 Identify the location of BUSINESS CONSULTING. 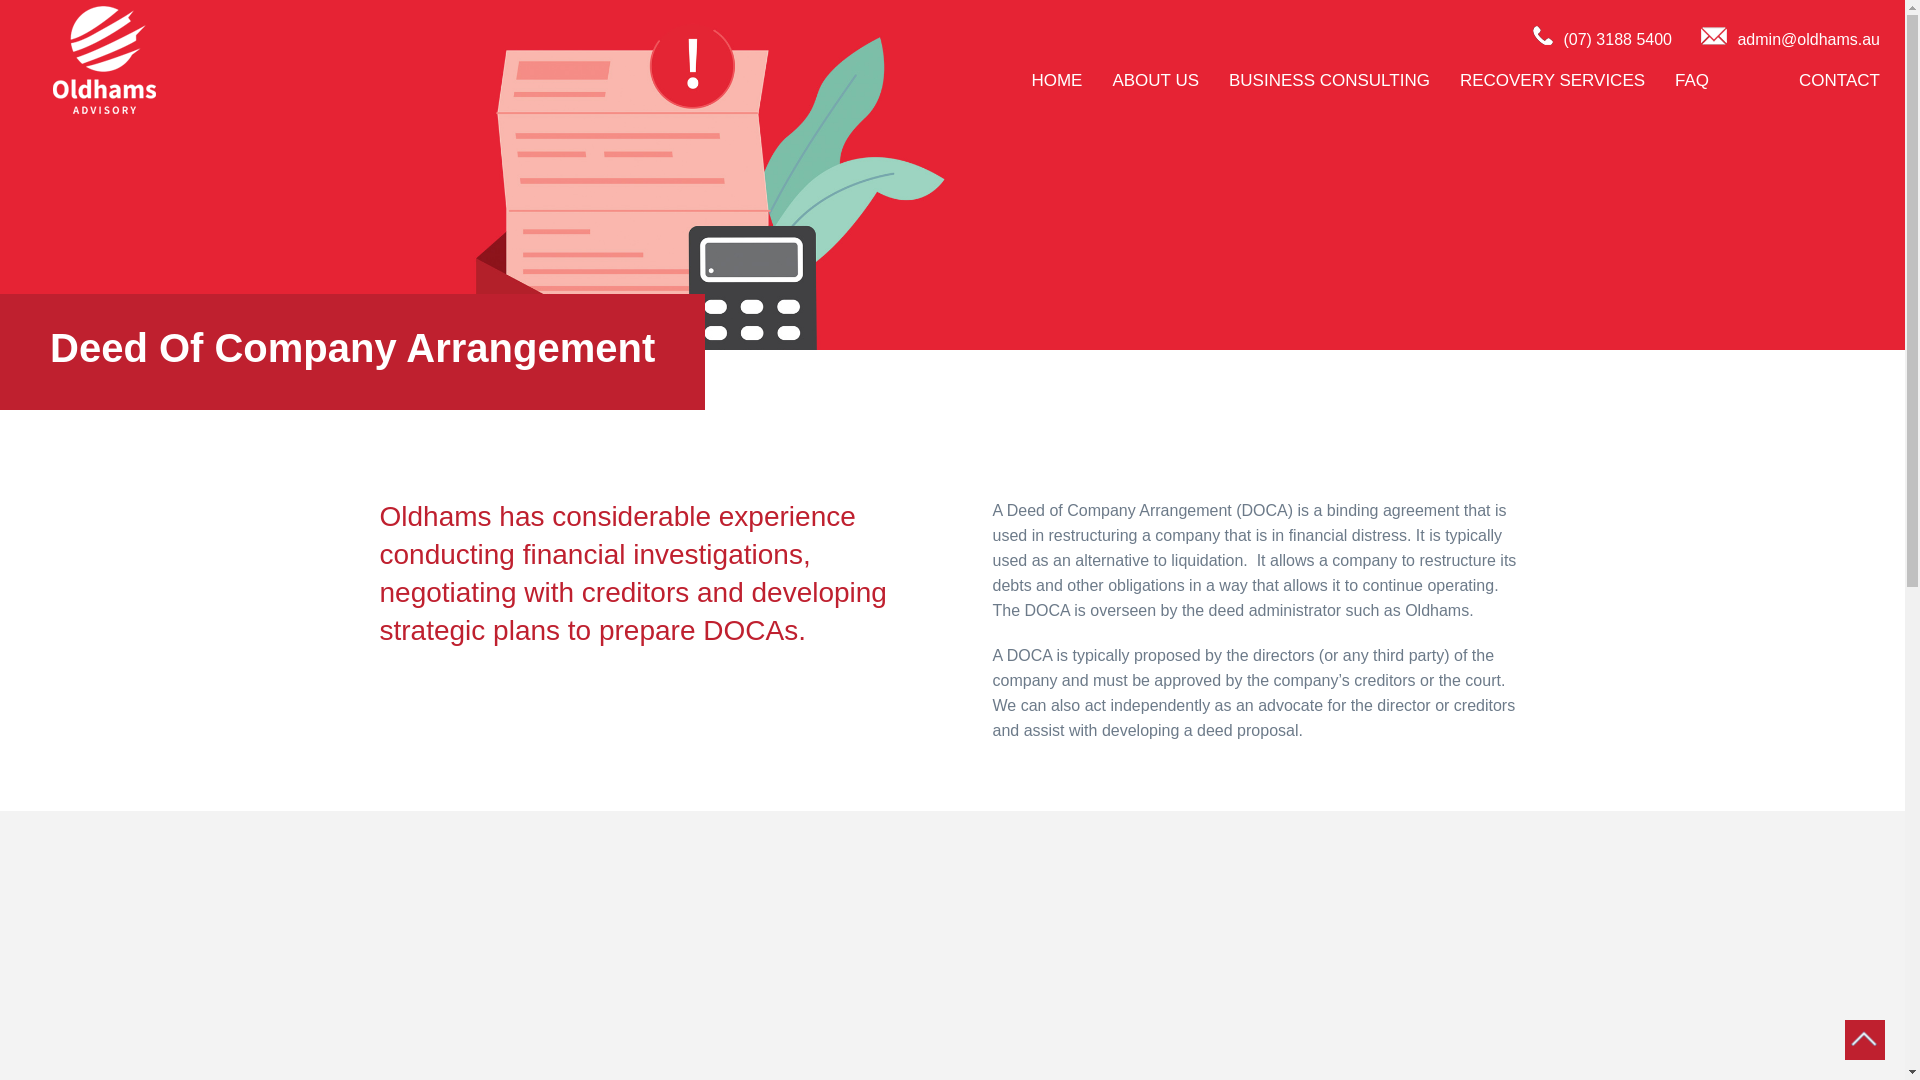
(1340, 80).